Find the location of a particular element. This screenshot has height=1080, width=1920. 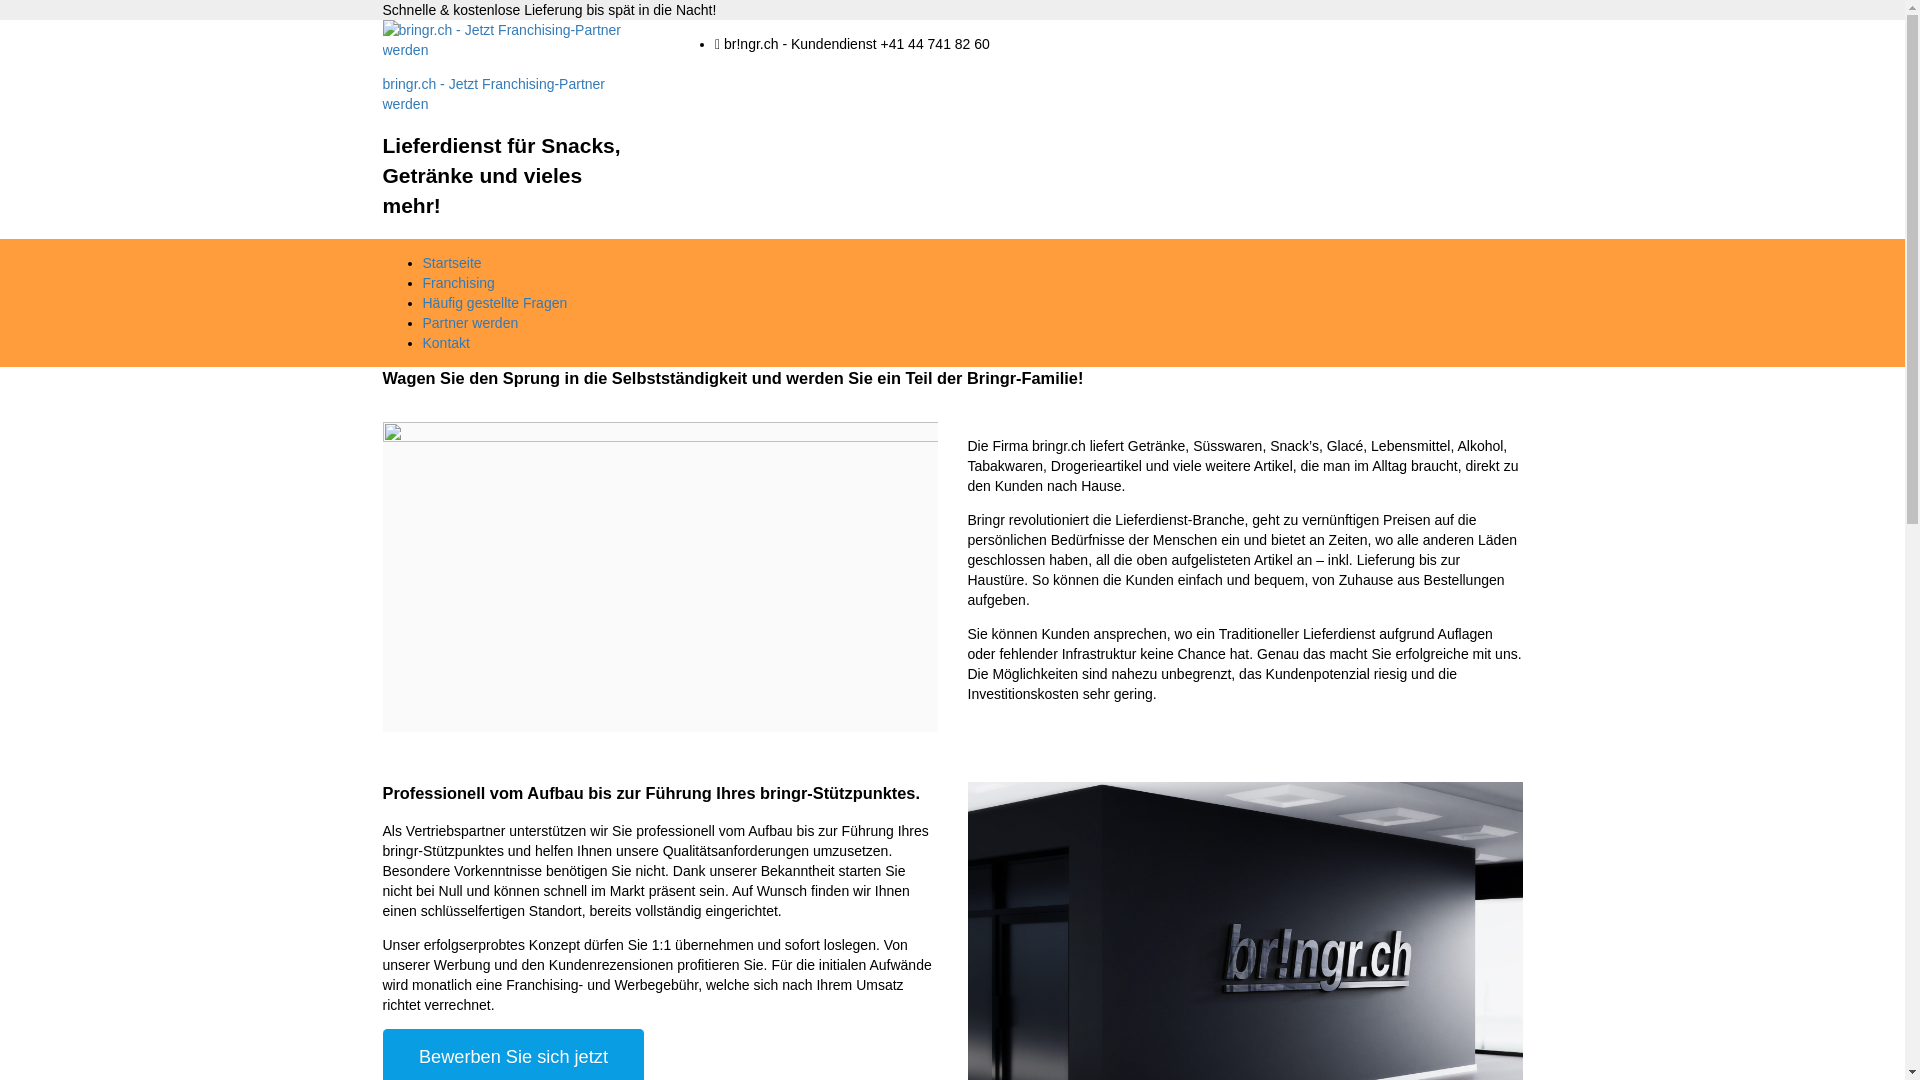

Partner werden is located at coordinates (470, 323).